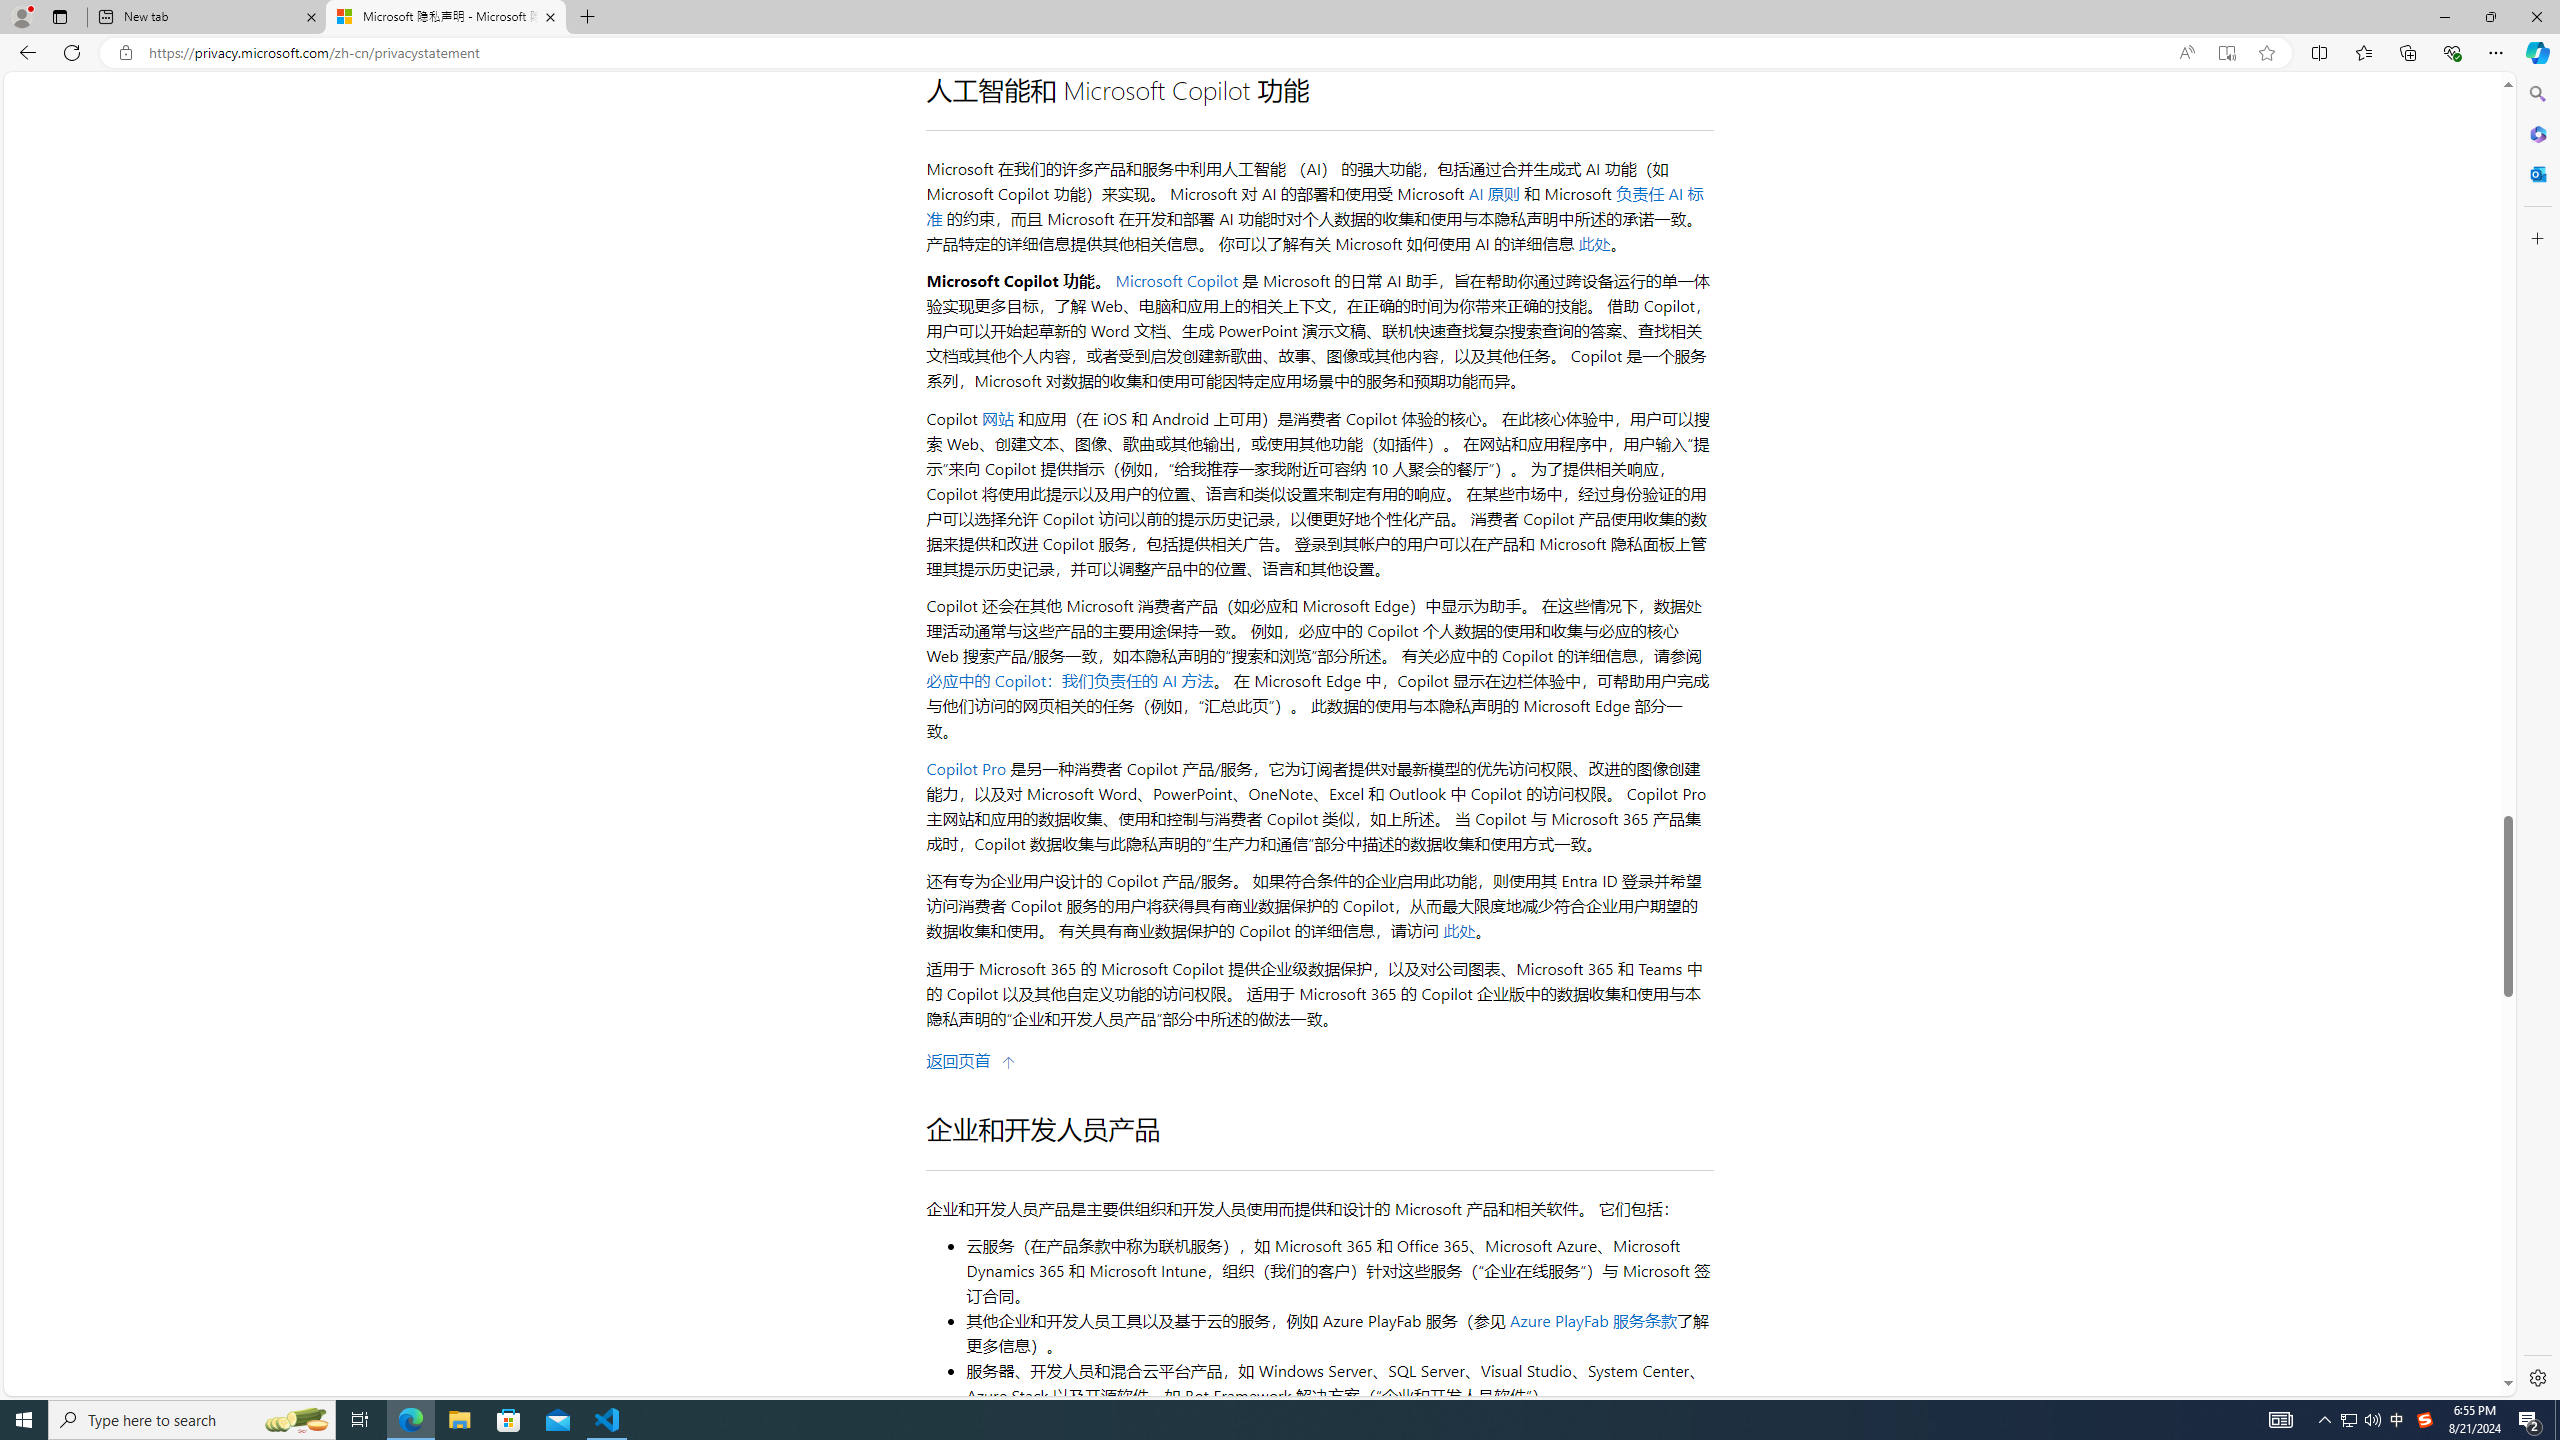  Describe the element at coordinates (2226, 53) in the screenshot. I see `Enter Immersive Reader (F9)` at that location.